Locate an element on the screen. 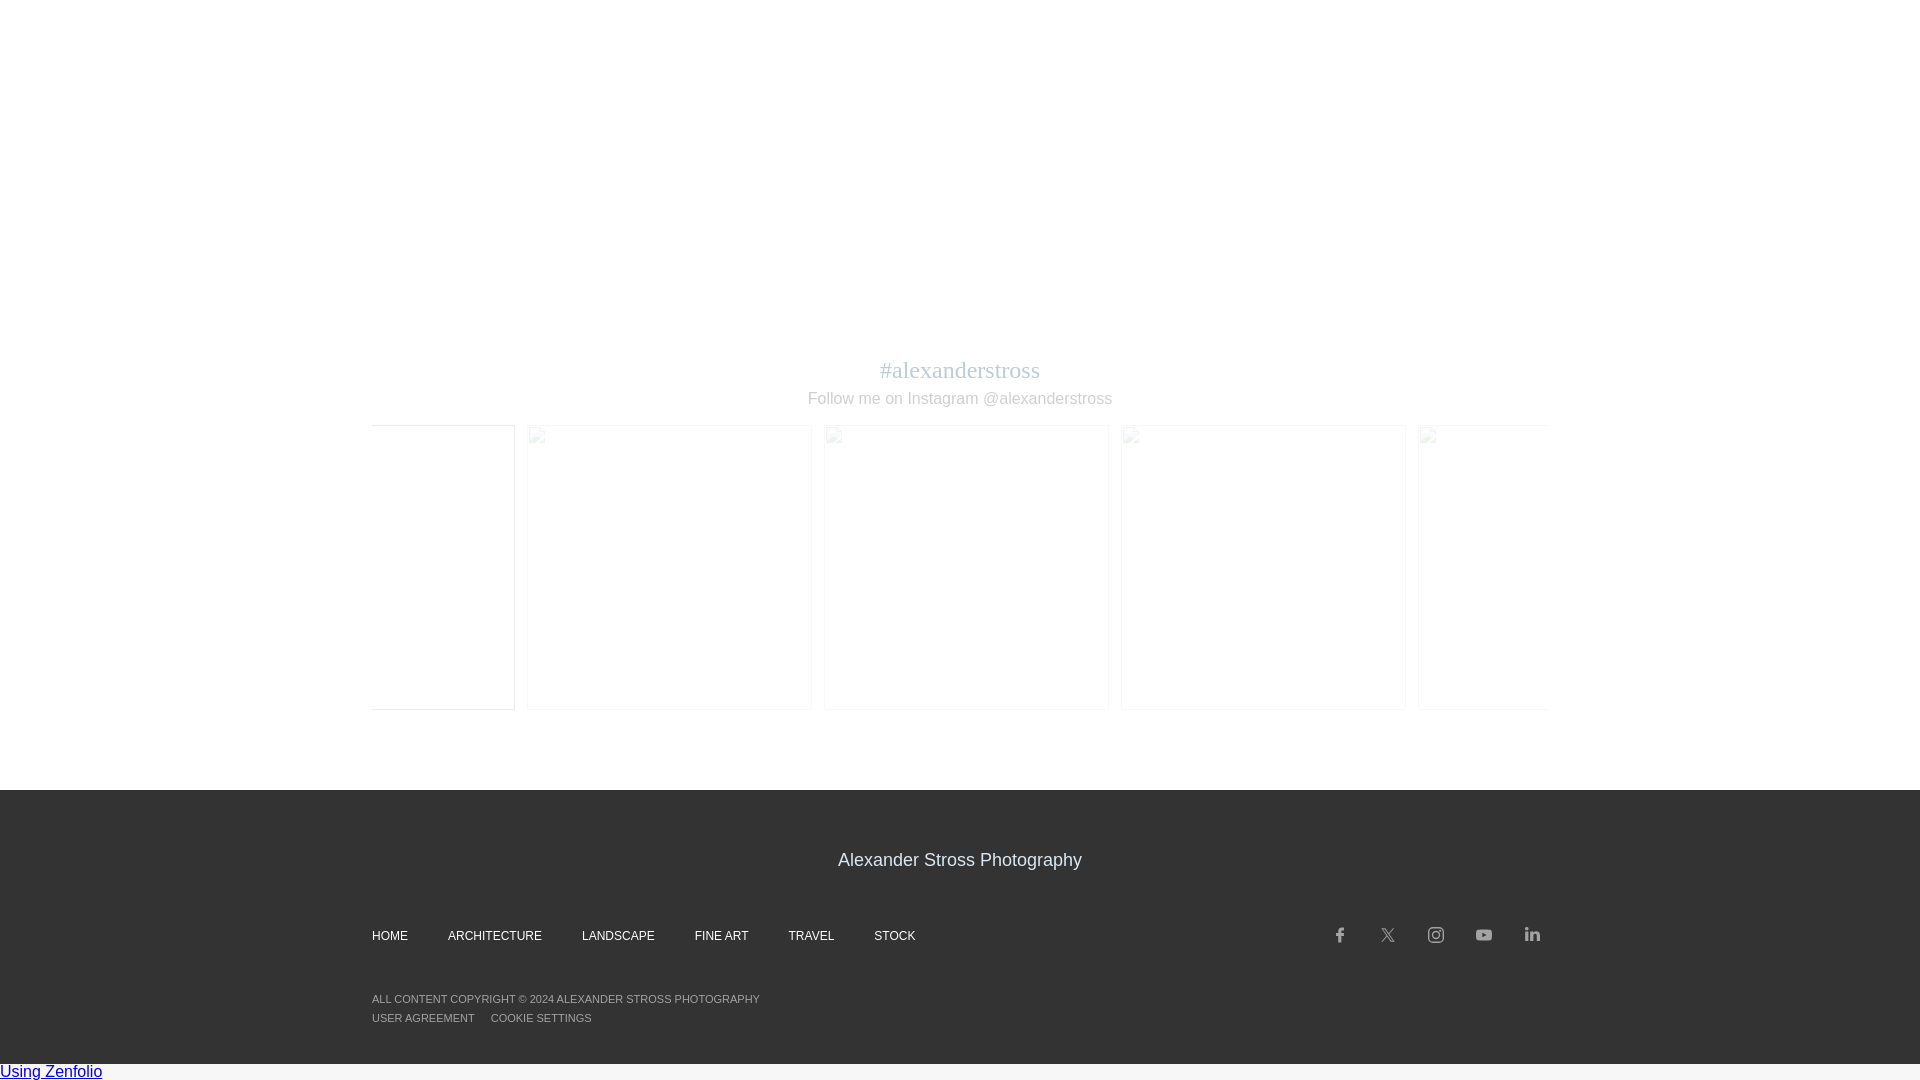 The image size is (1920, 1080). STOCK is located at coordinates (894, 935).